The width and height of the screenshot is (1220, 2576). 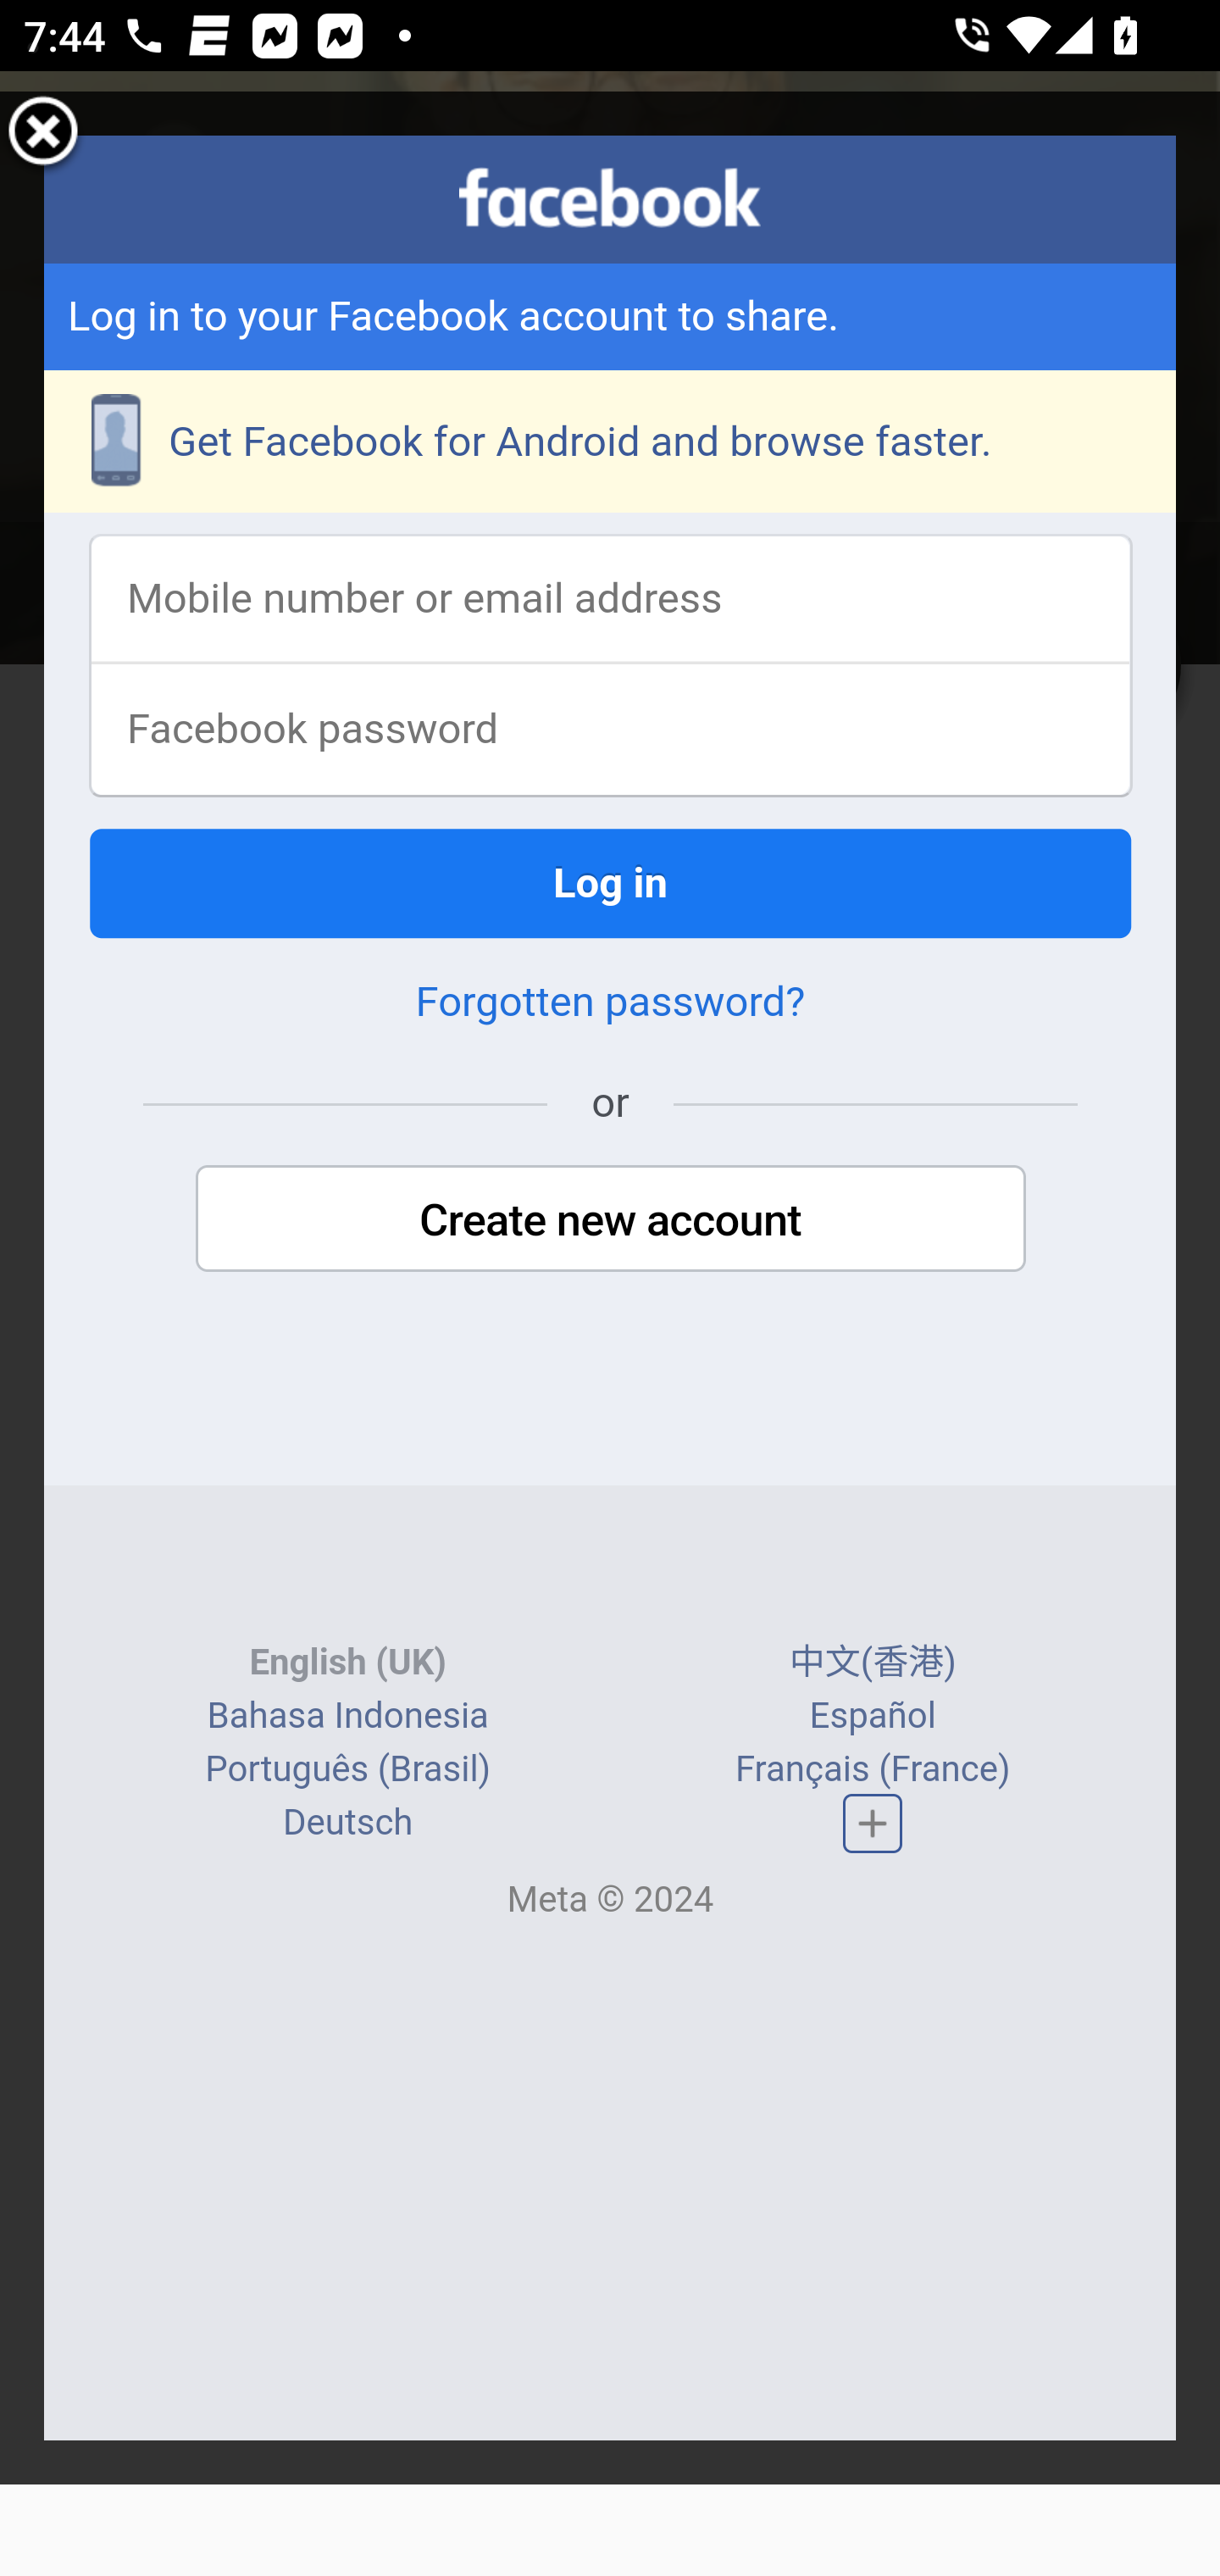 What do you see at coordinates (610, 1005) in the screenshot?
I see `Forgotten password?` at bounding box center [610, 1005].